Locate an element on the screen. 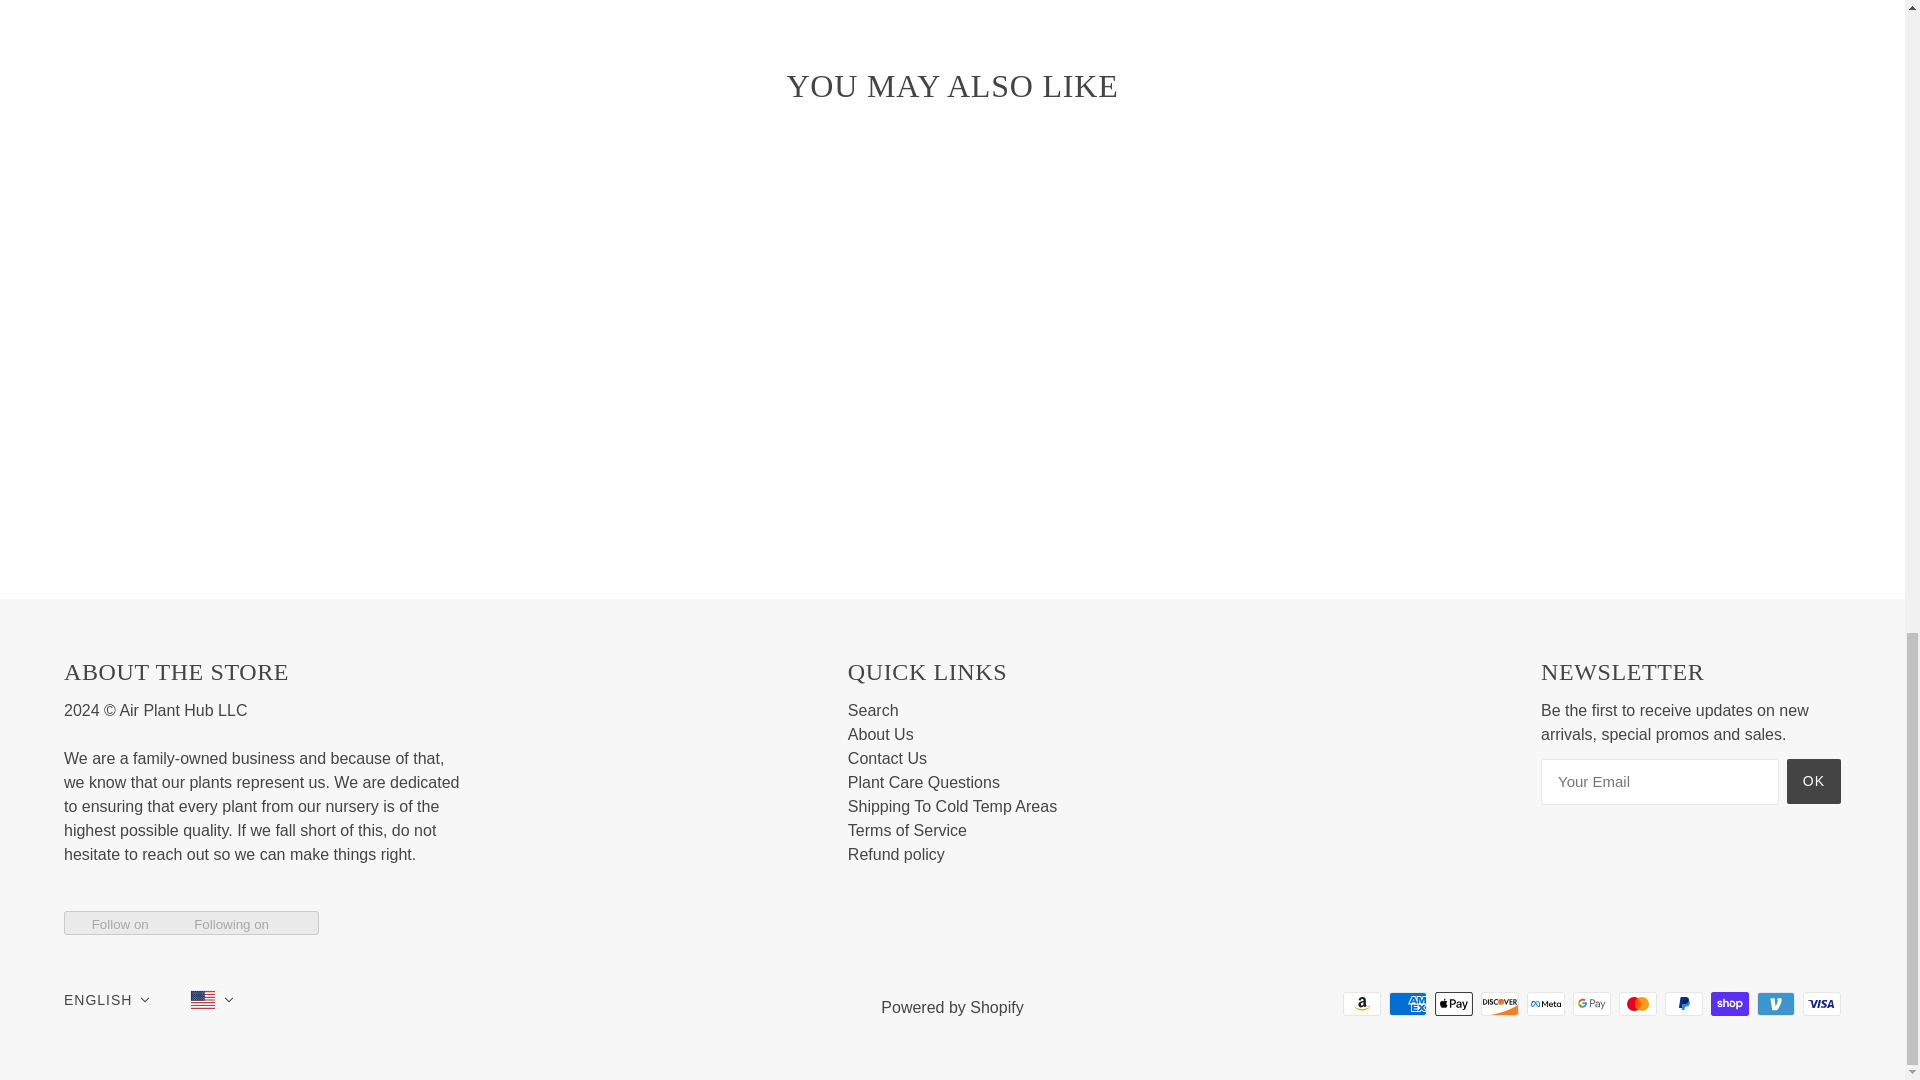  Shipping To Cold Temp Areas is located at coordinates (952, 806).